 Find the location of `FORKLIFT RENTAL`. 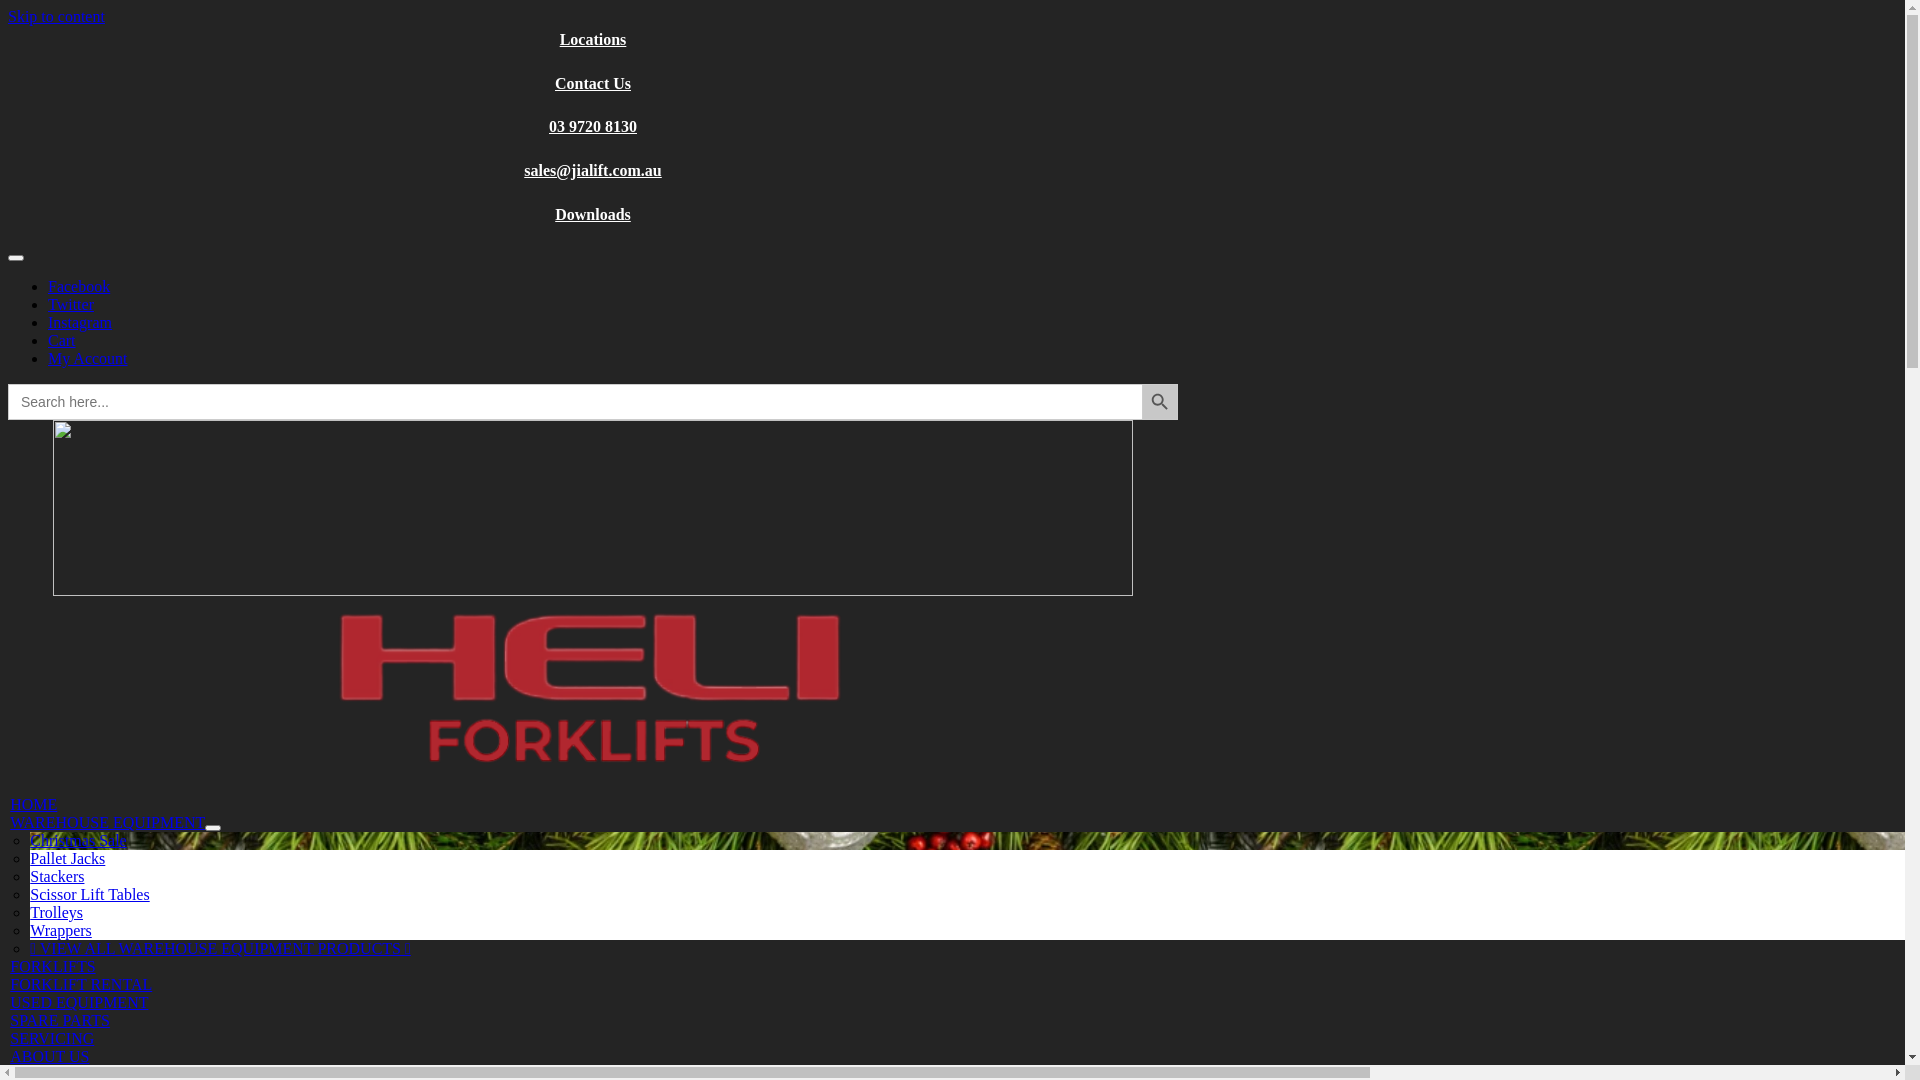

FORKLIFT RENTAL is located at coordinates (81, 984).